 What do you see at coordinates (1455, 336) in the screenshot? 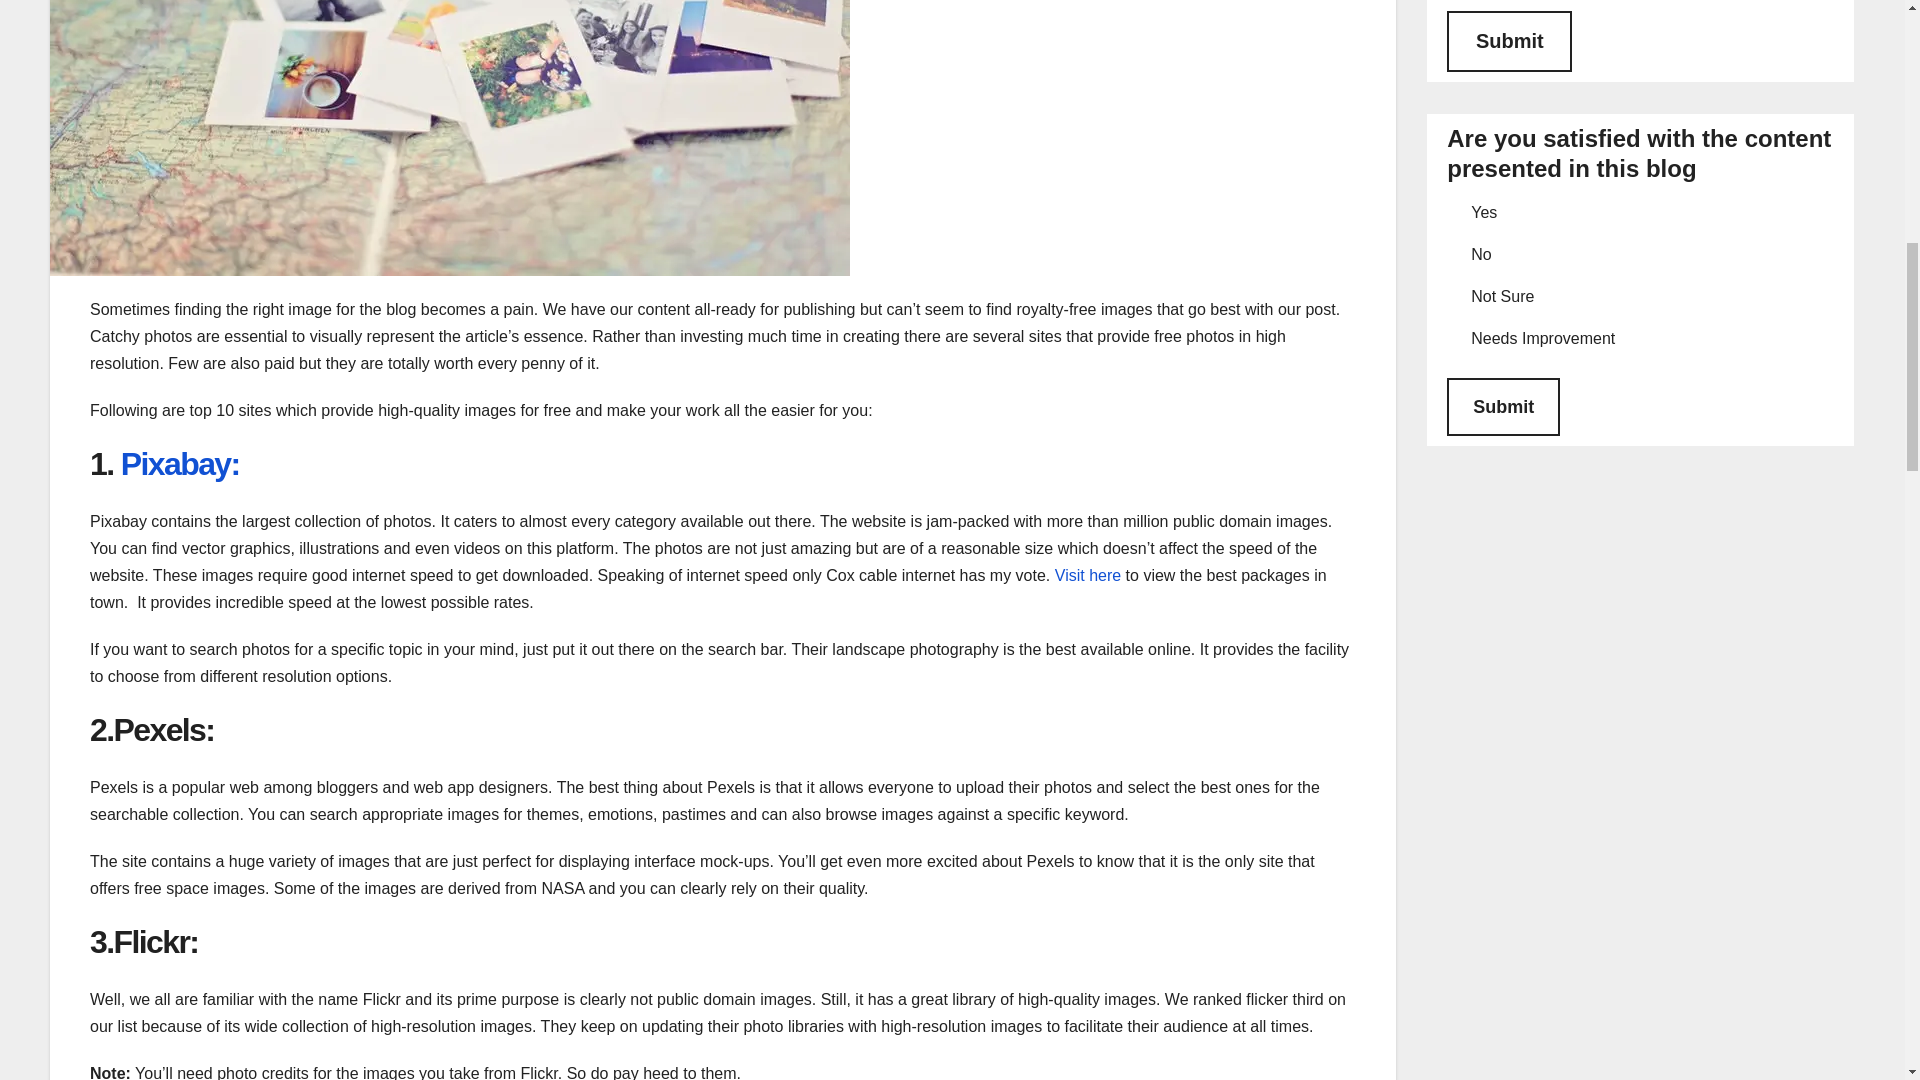
I see `Needs Improvement` at bounding box center [1455, 336].